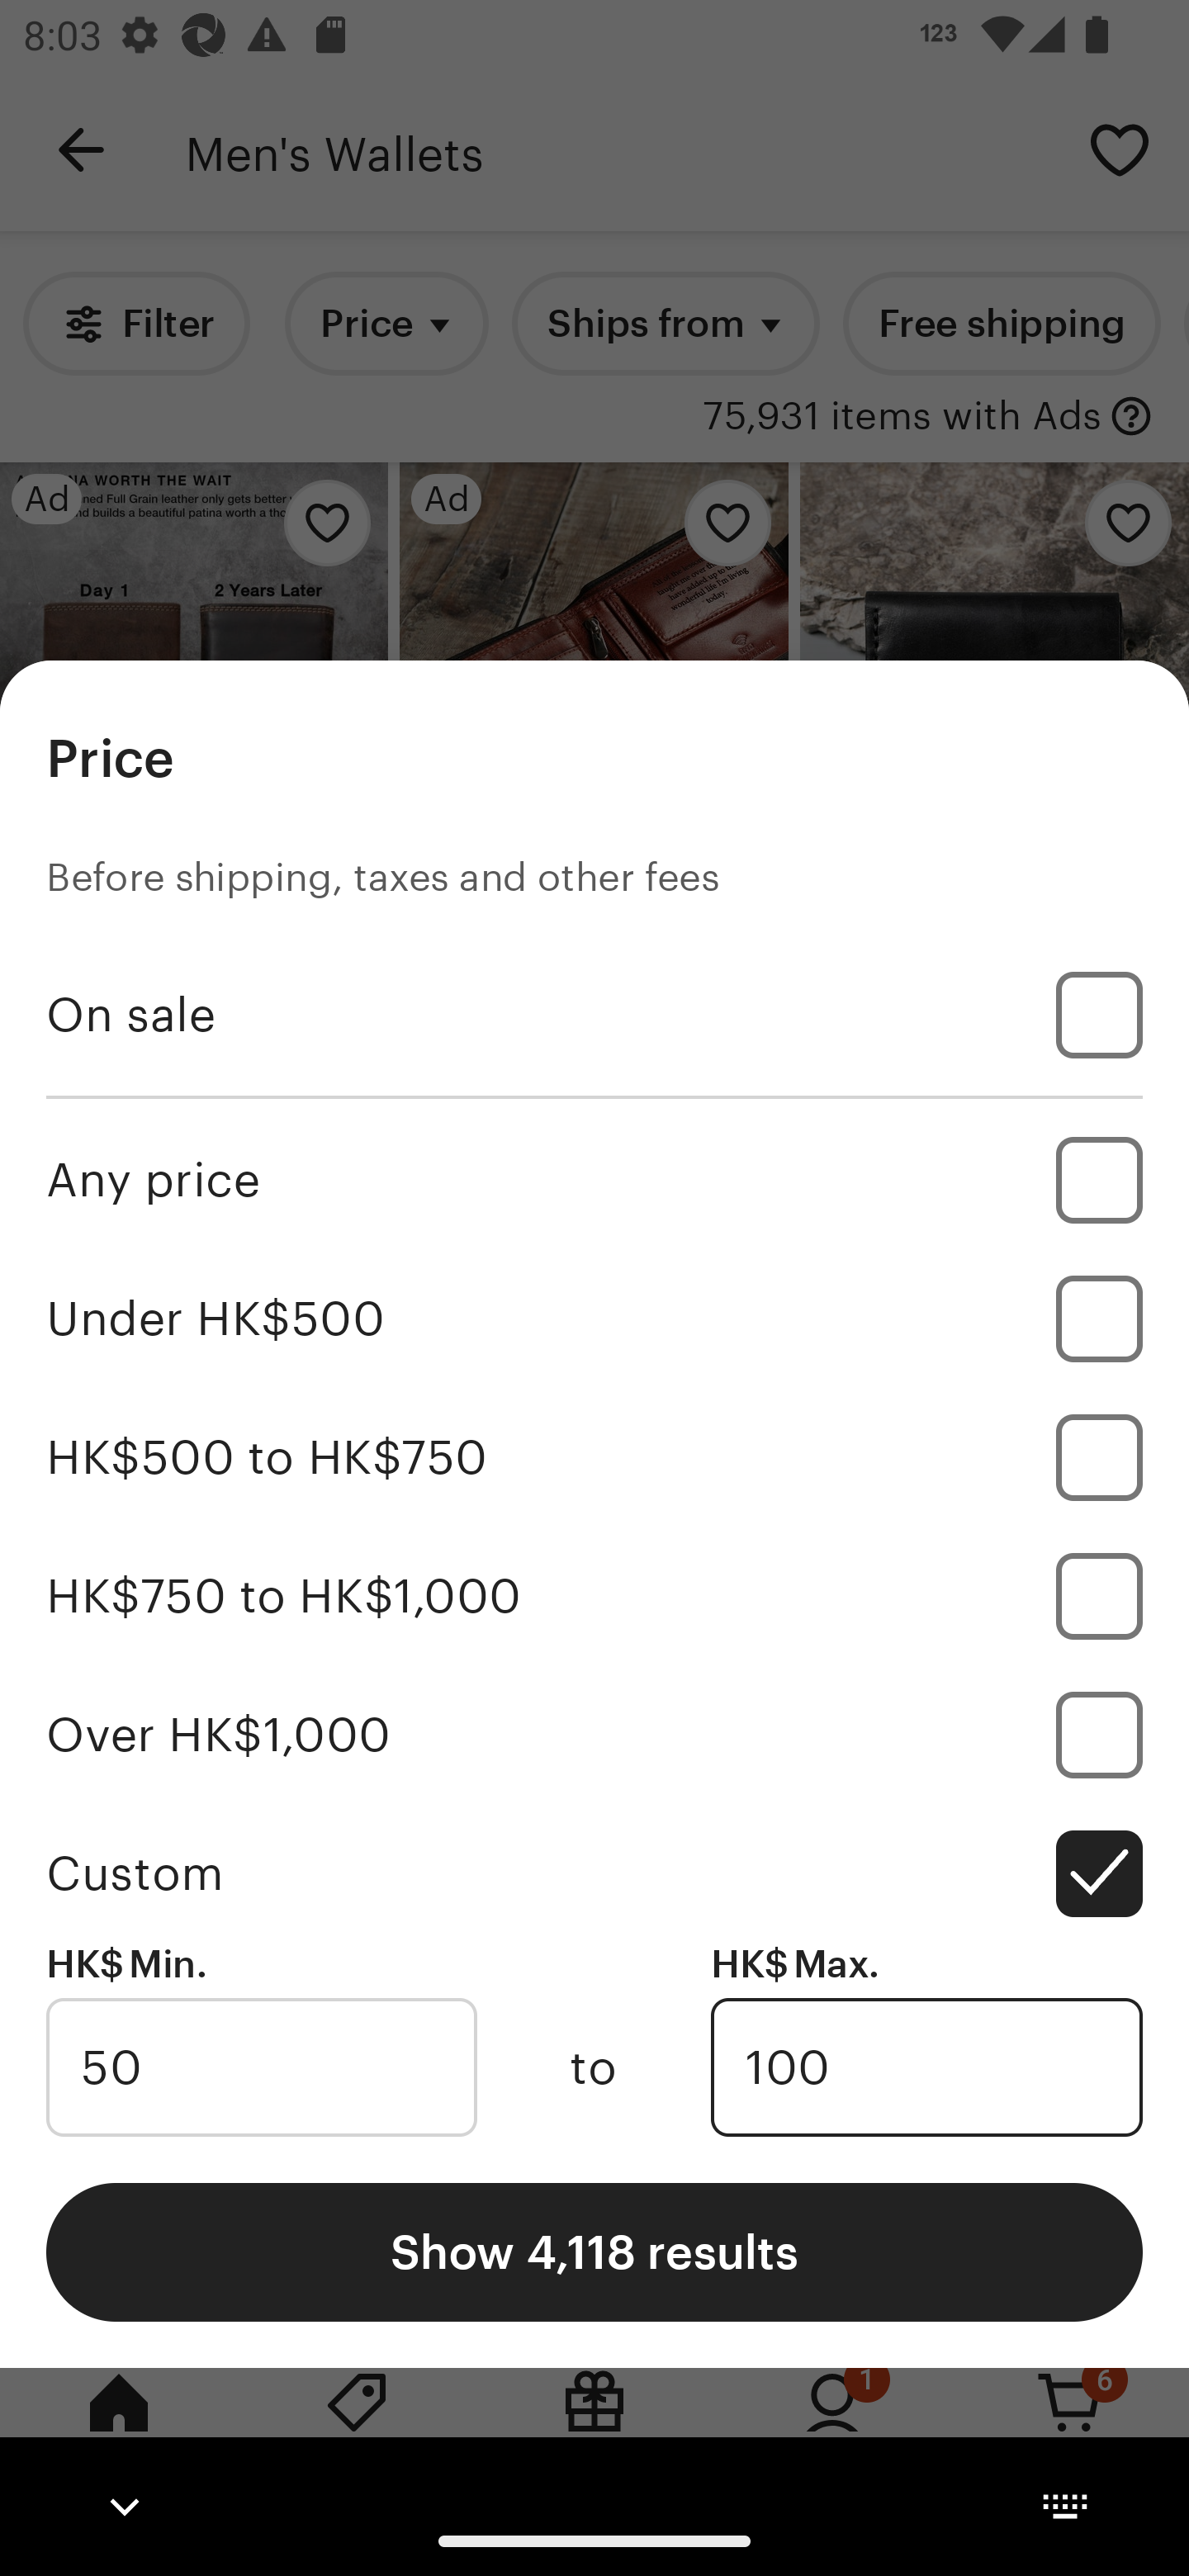 This screenshot has width=1189, height=2576. Describe the element at coordinates (594, 2251) in the screenshot. I see `Show 4,118 results` at that location.